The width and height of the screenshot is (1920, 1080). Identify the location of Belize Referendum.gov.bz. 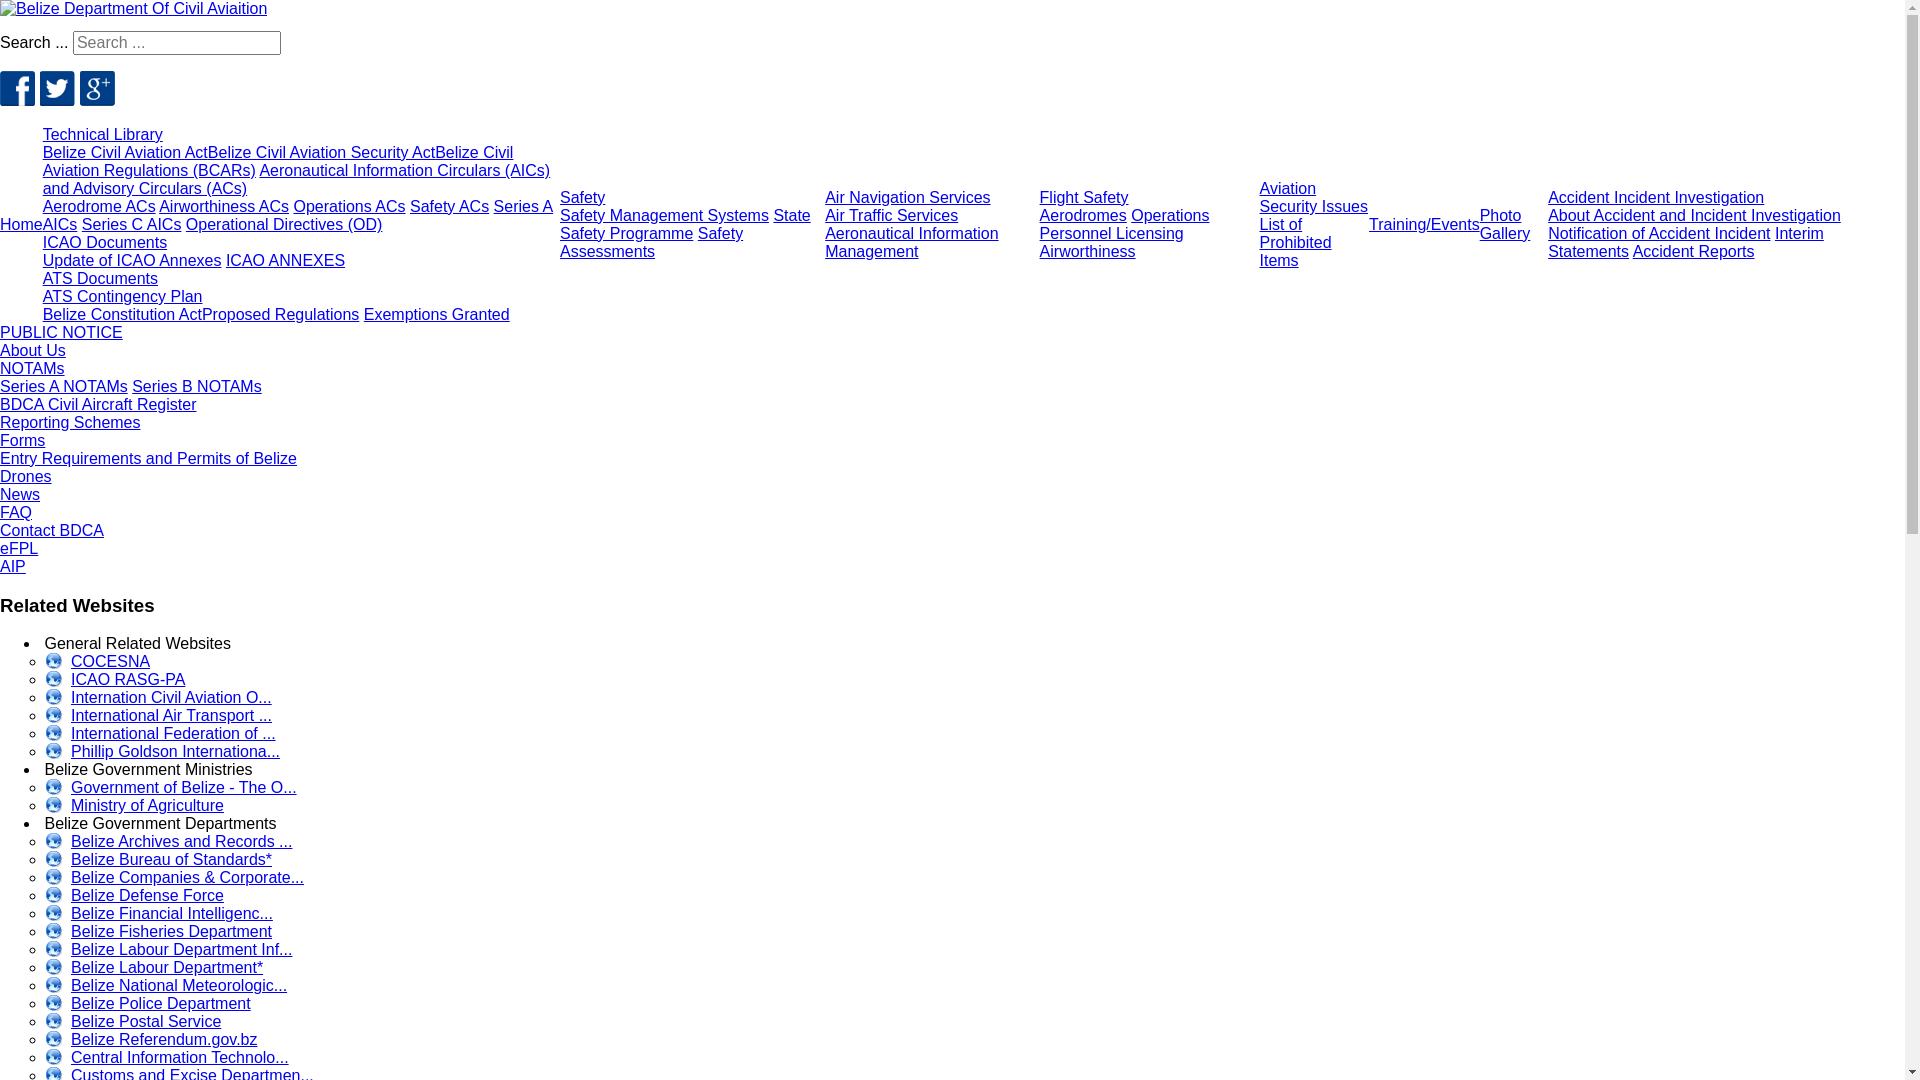
(152, 1042).